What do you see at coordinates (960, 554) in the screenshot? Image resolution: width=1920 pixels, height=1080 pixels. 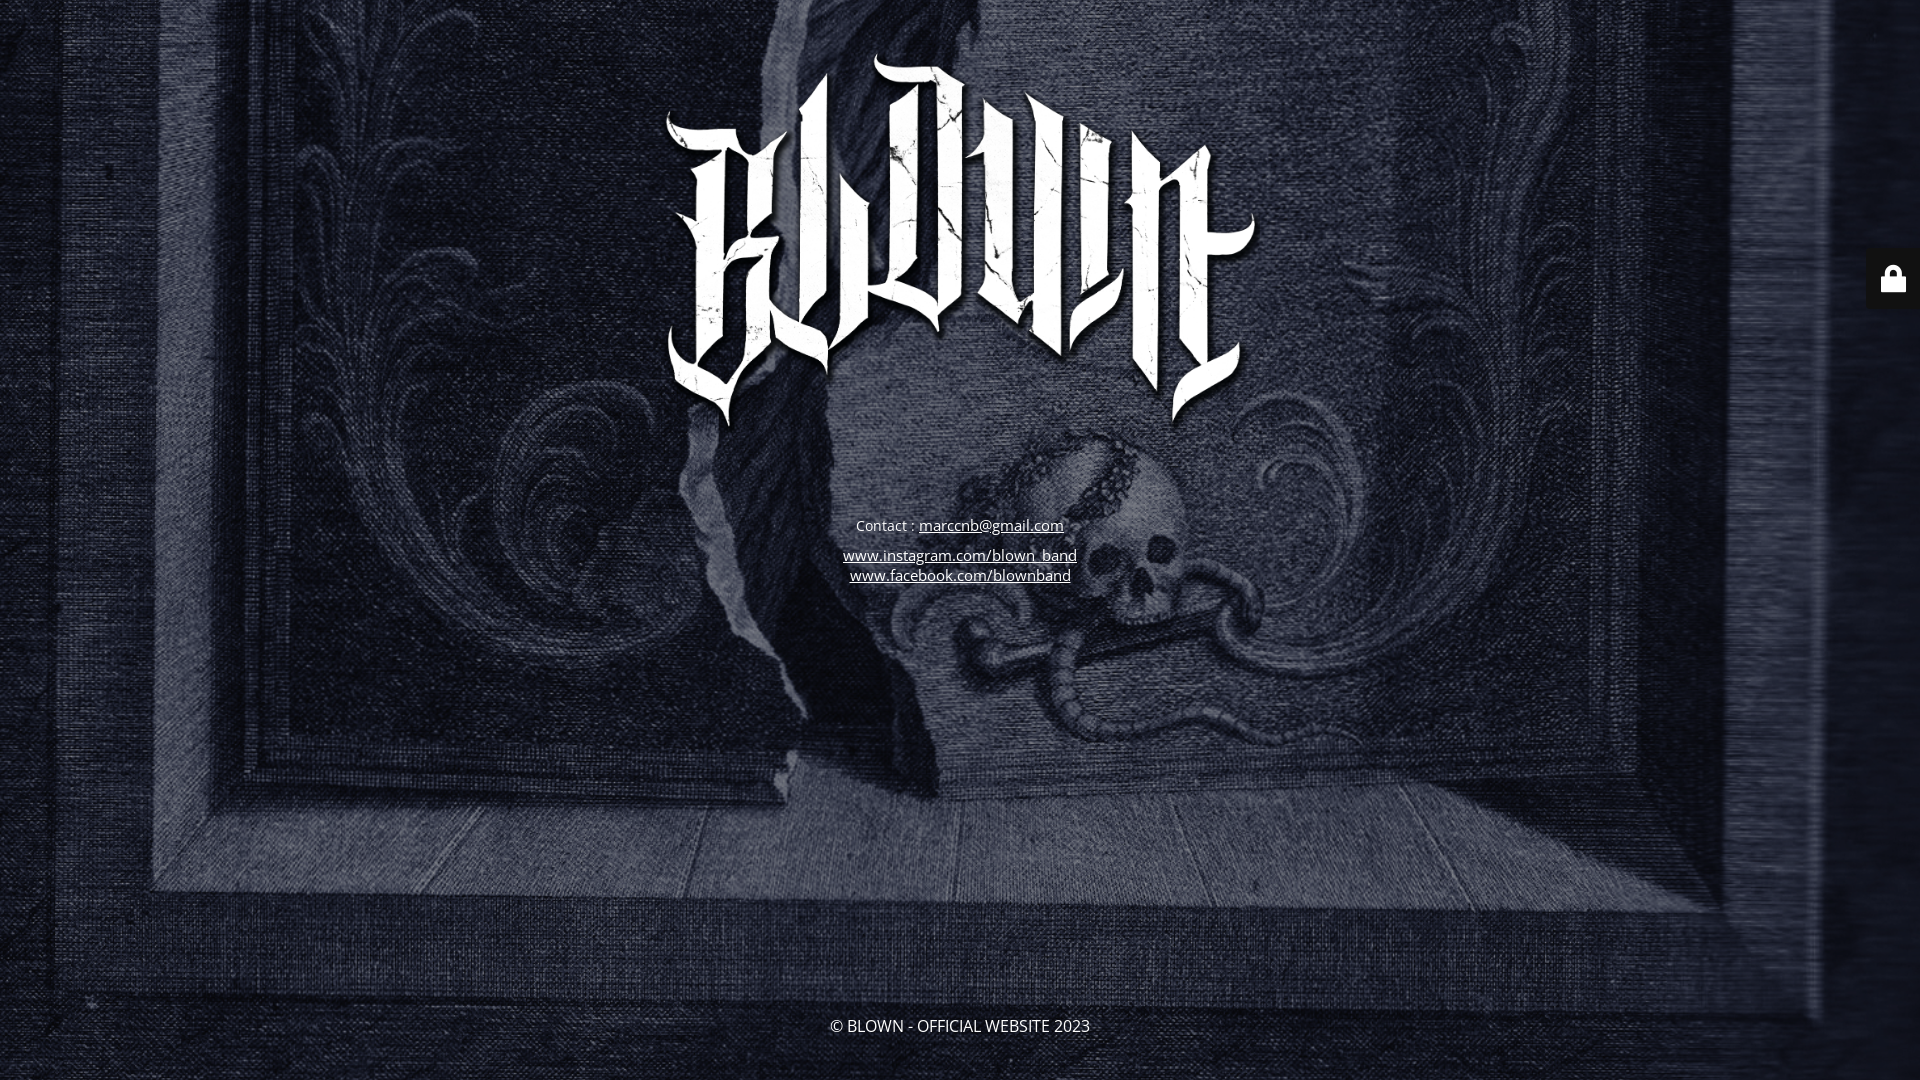 I see `www.instagram.com/blown_band` at bounding box center [960, 554].